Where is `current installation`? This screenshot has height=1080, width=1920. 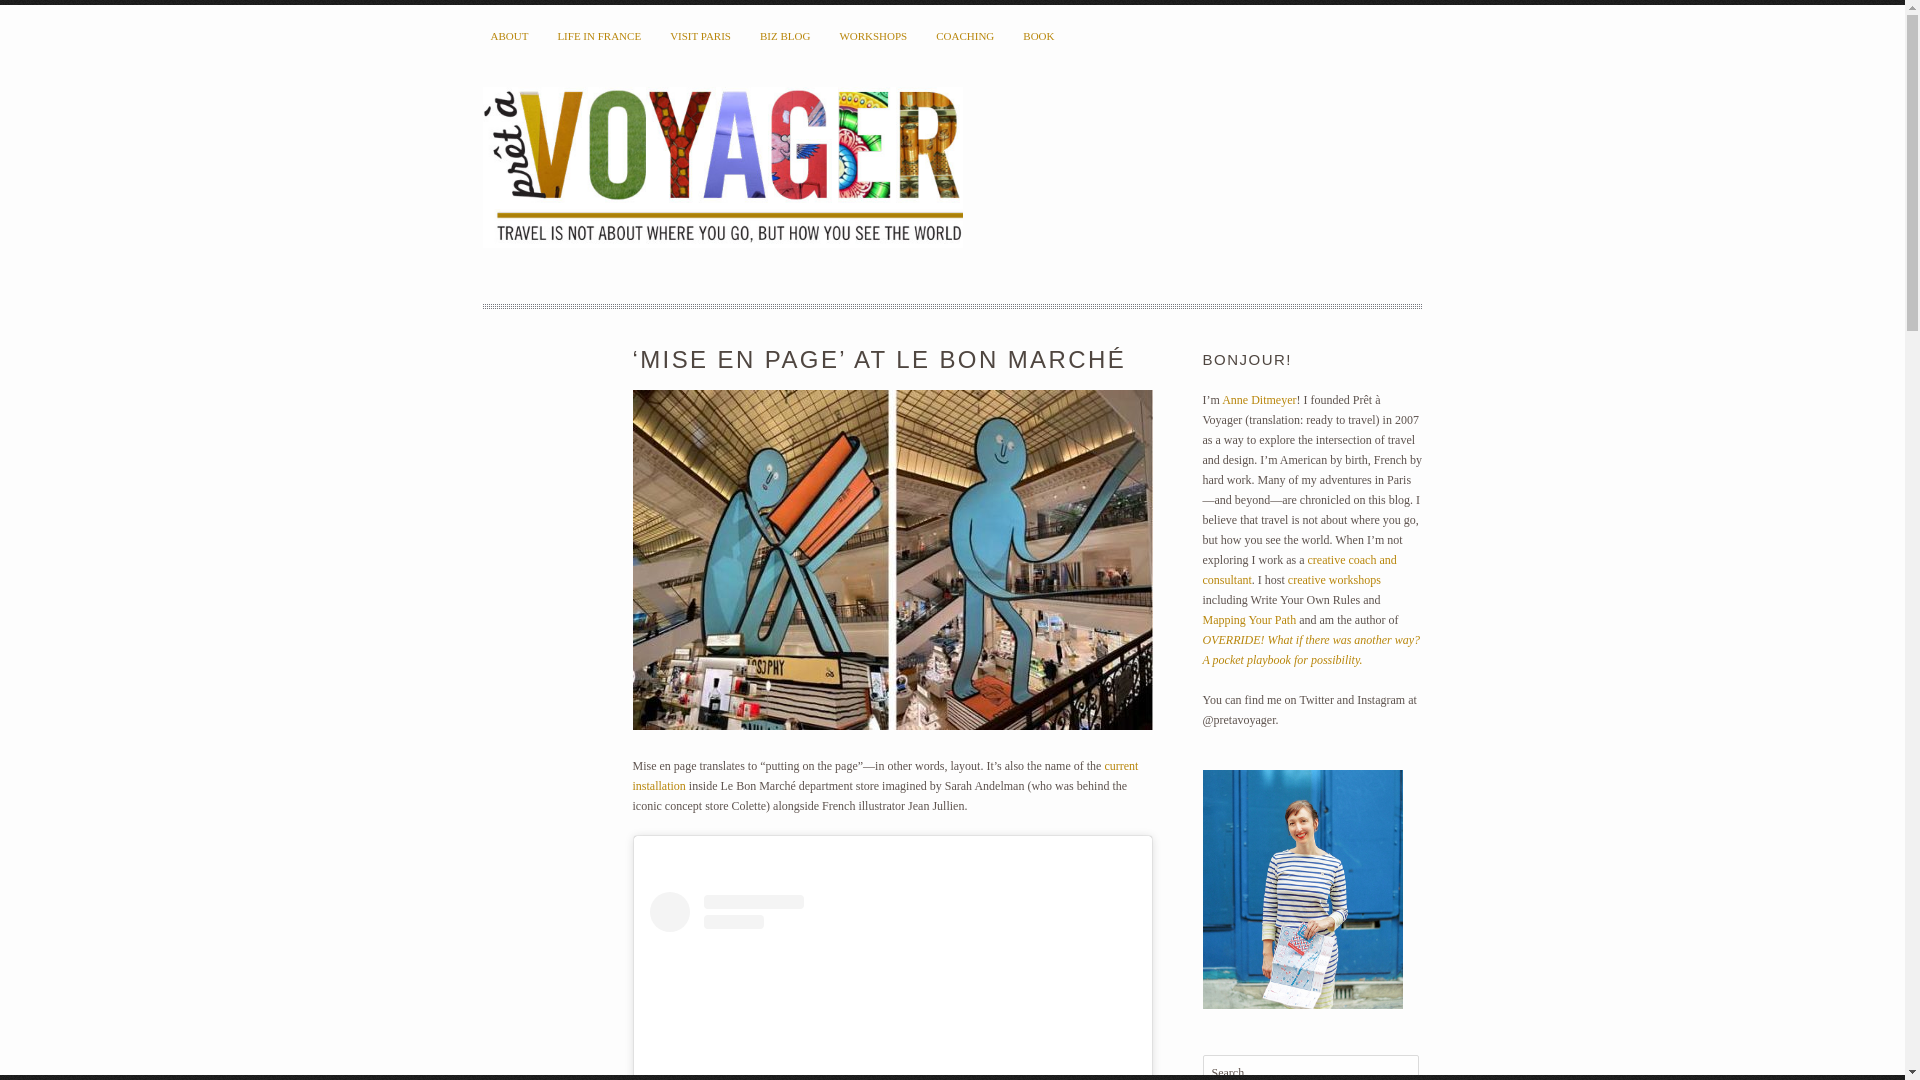
current installation is located at coordinates (884, 776).